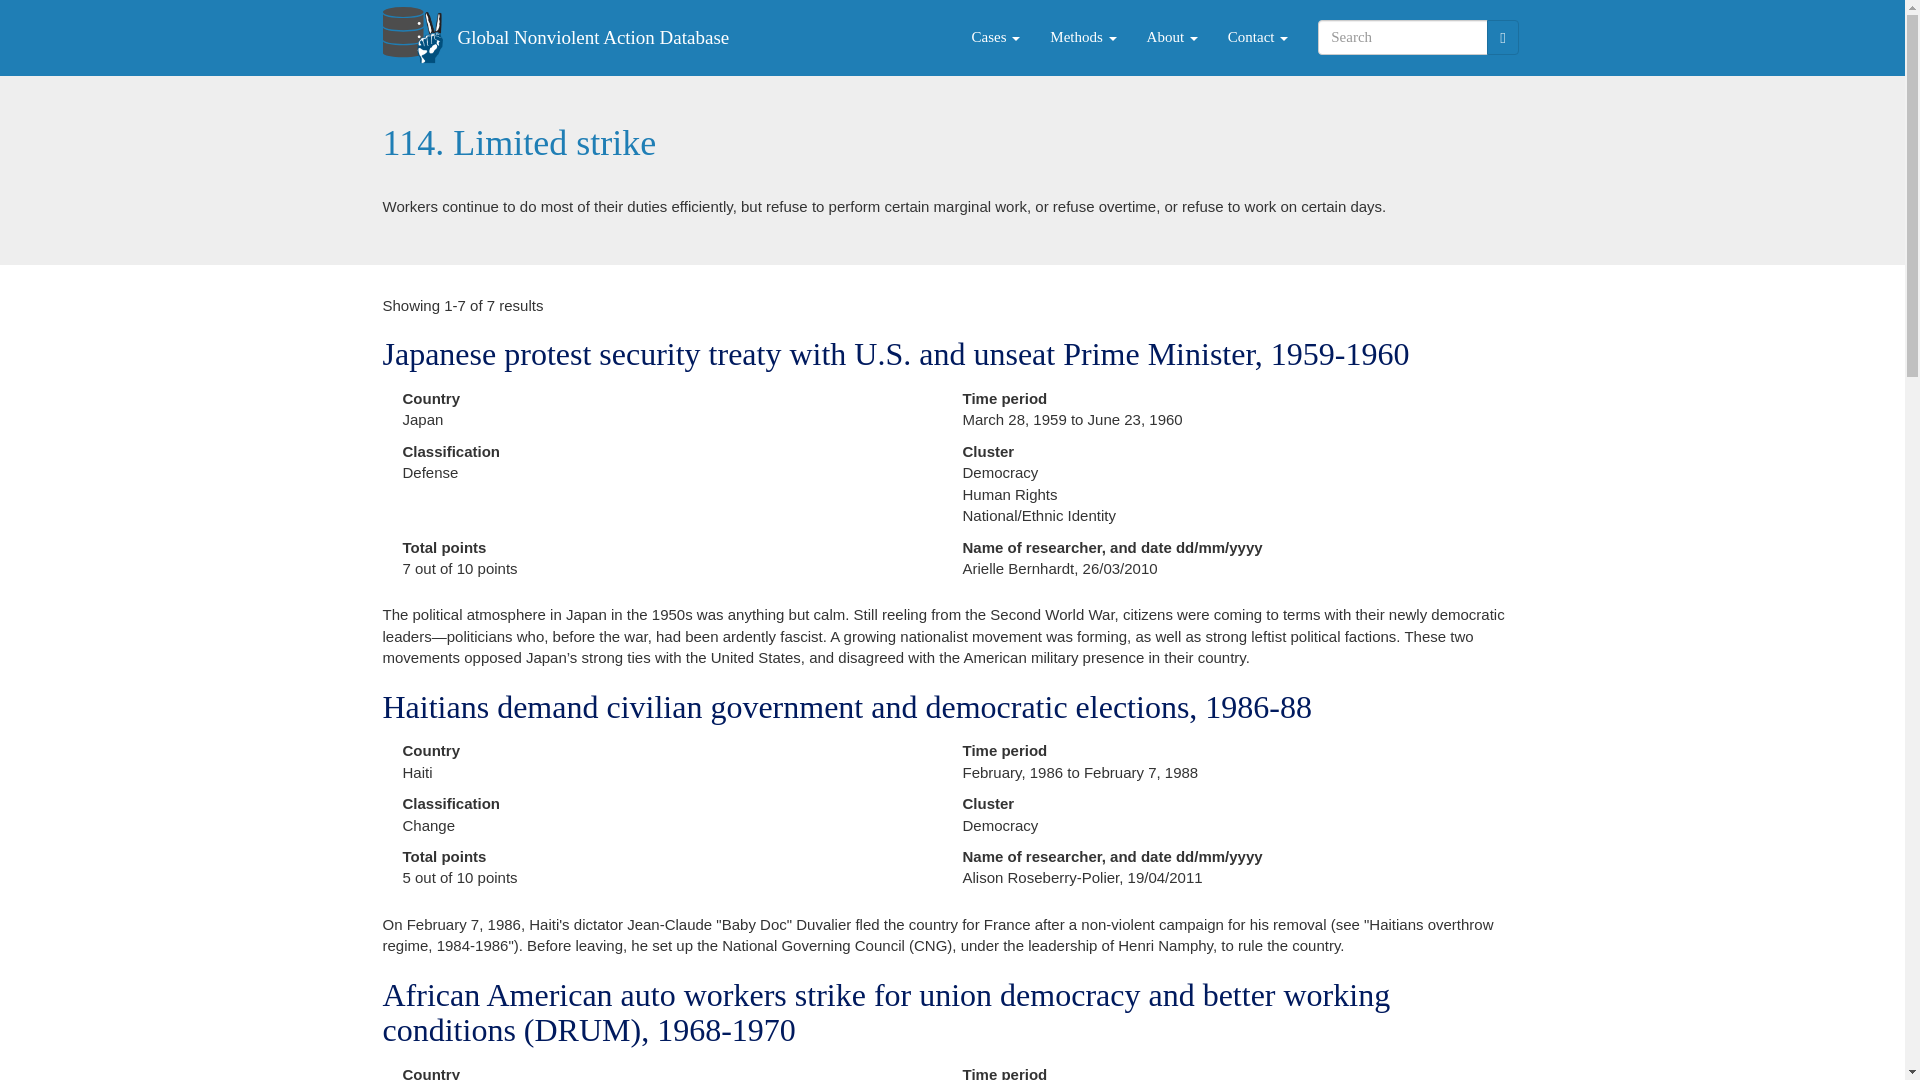 Image resolution: width=1920 pixels, height=1080 pixels. What do you see at coordinates (1258, 37) in the screenshot?
I see `Contact` at bounding box center [1258, 37].